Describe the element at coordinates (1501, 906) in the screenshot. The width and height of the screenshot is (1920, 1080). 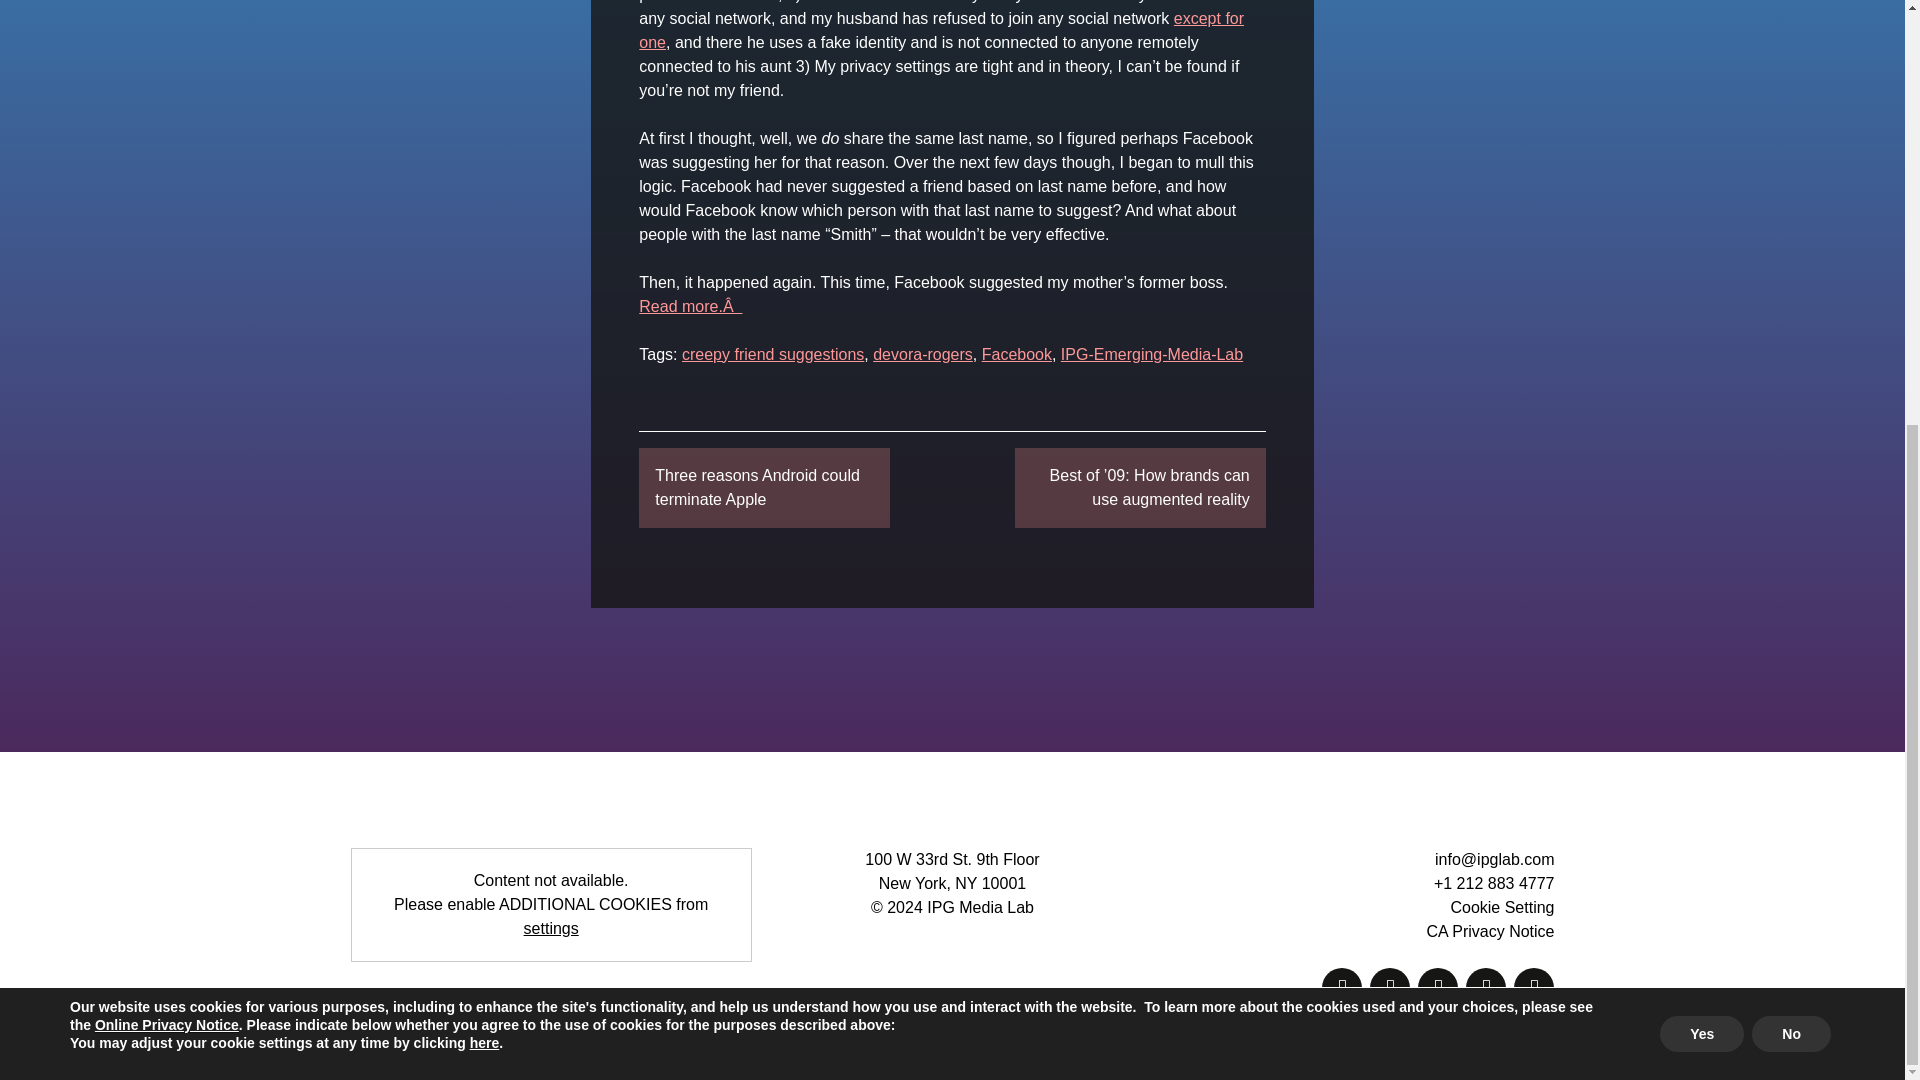
I see `Cookie Setting` at that location.